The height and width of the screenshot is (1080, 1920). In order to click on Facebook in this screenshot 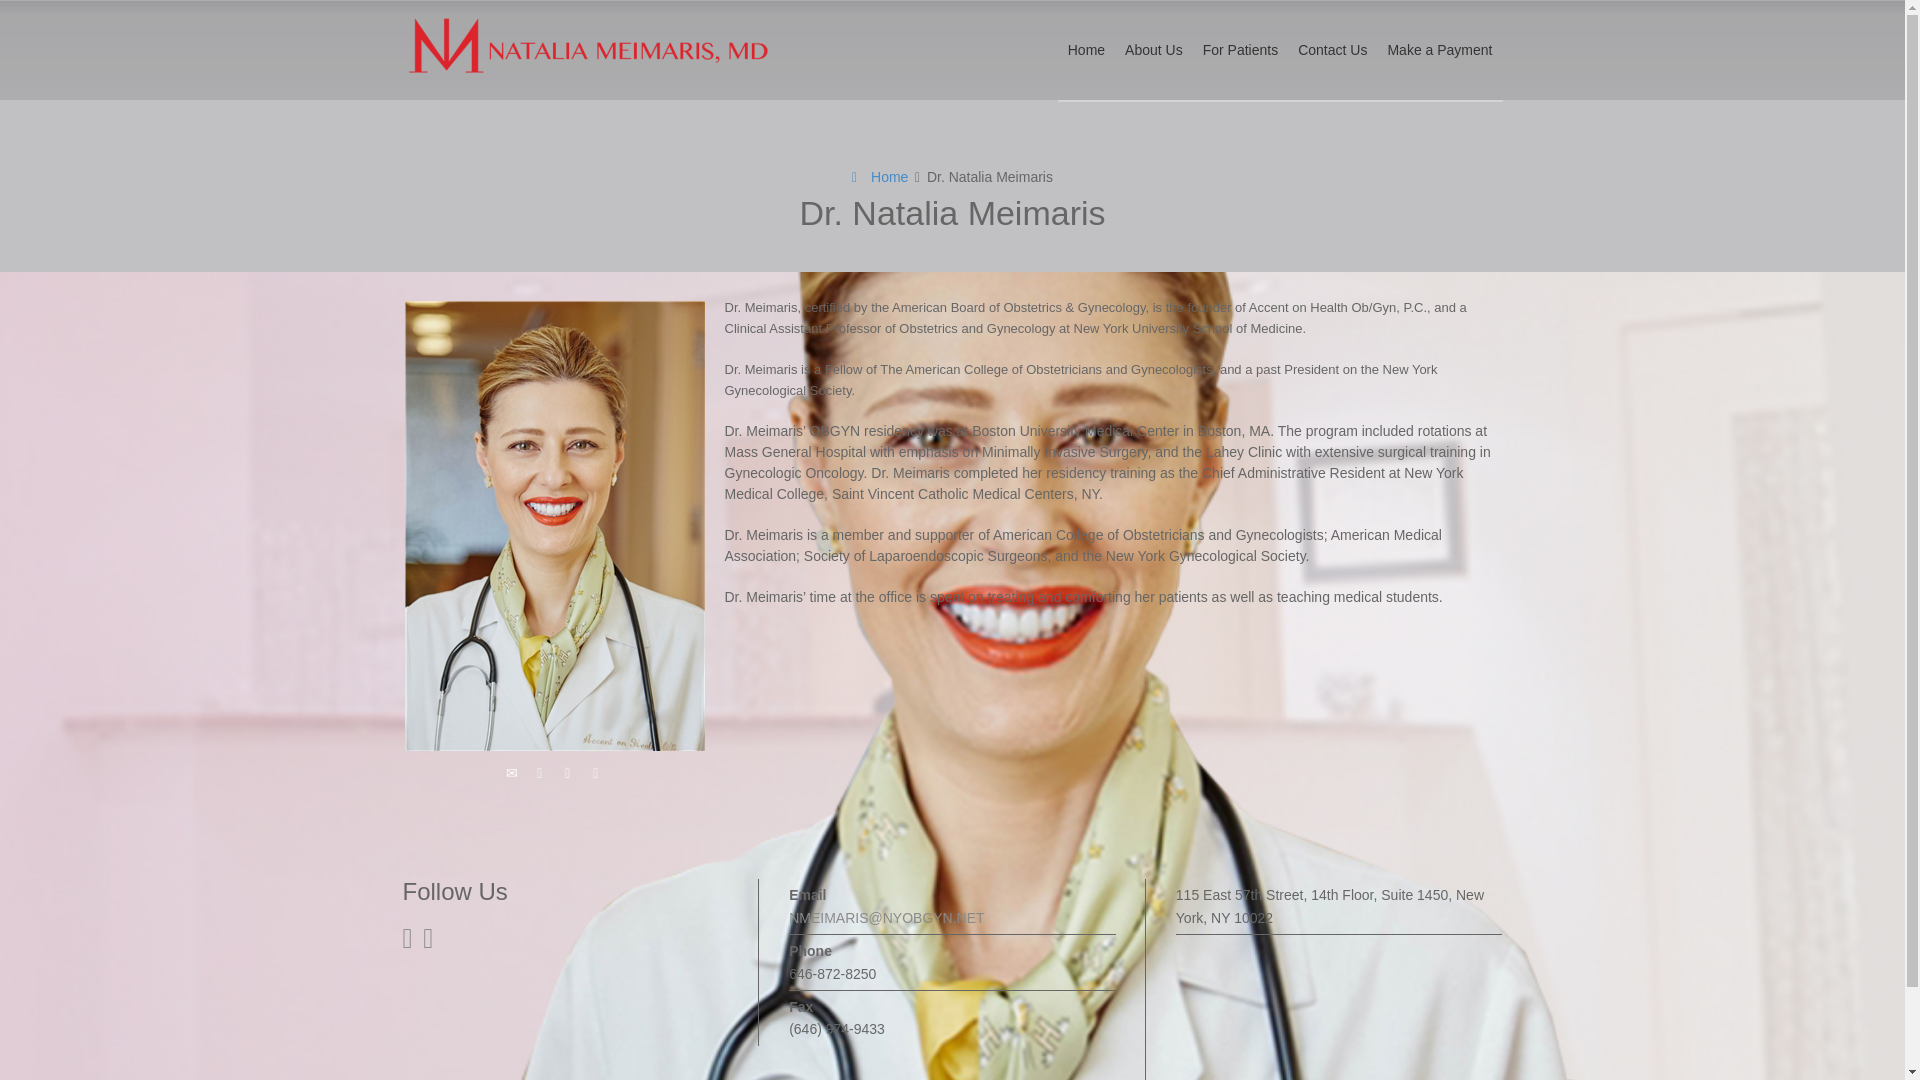, I will do `click(568, 773)`.